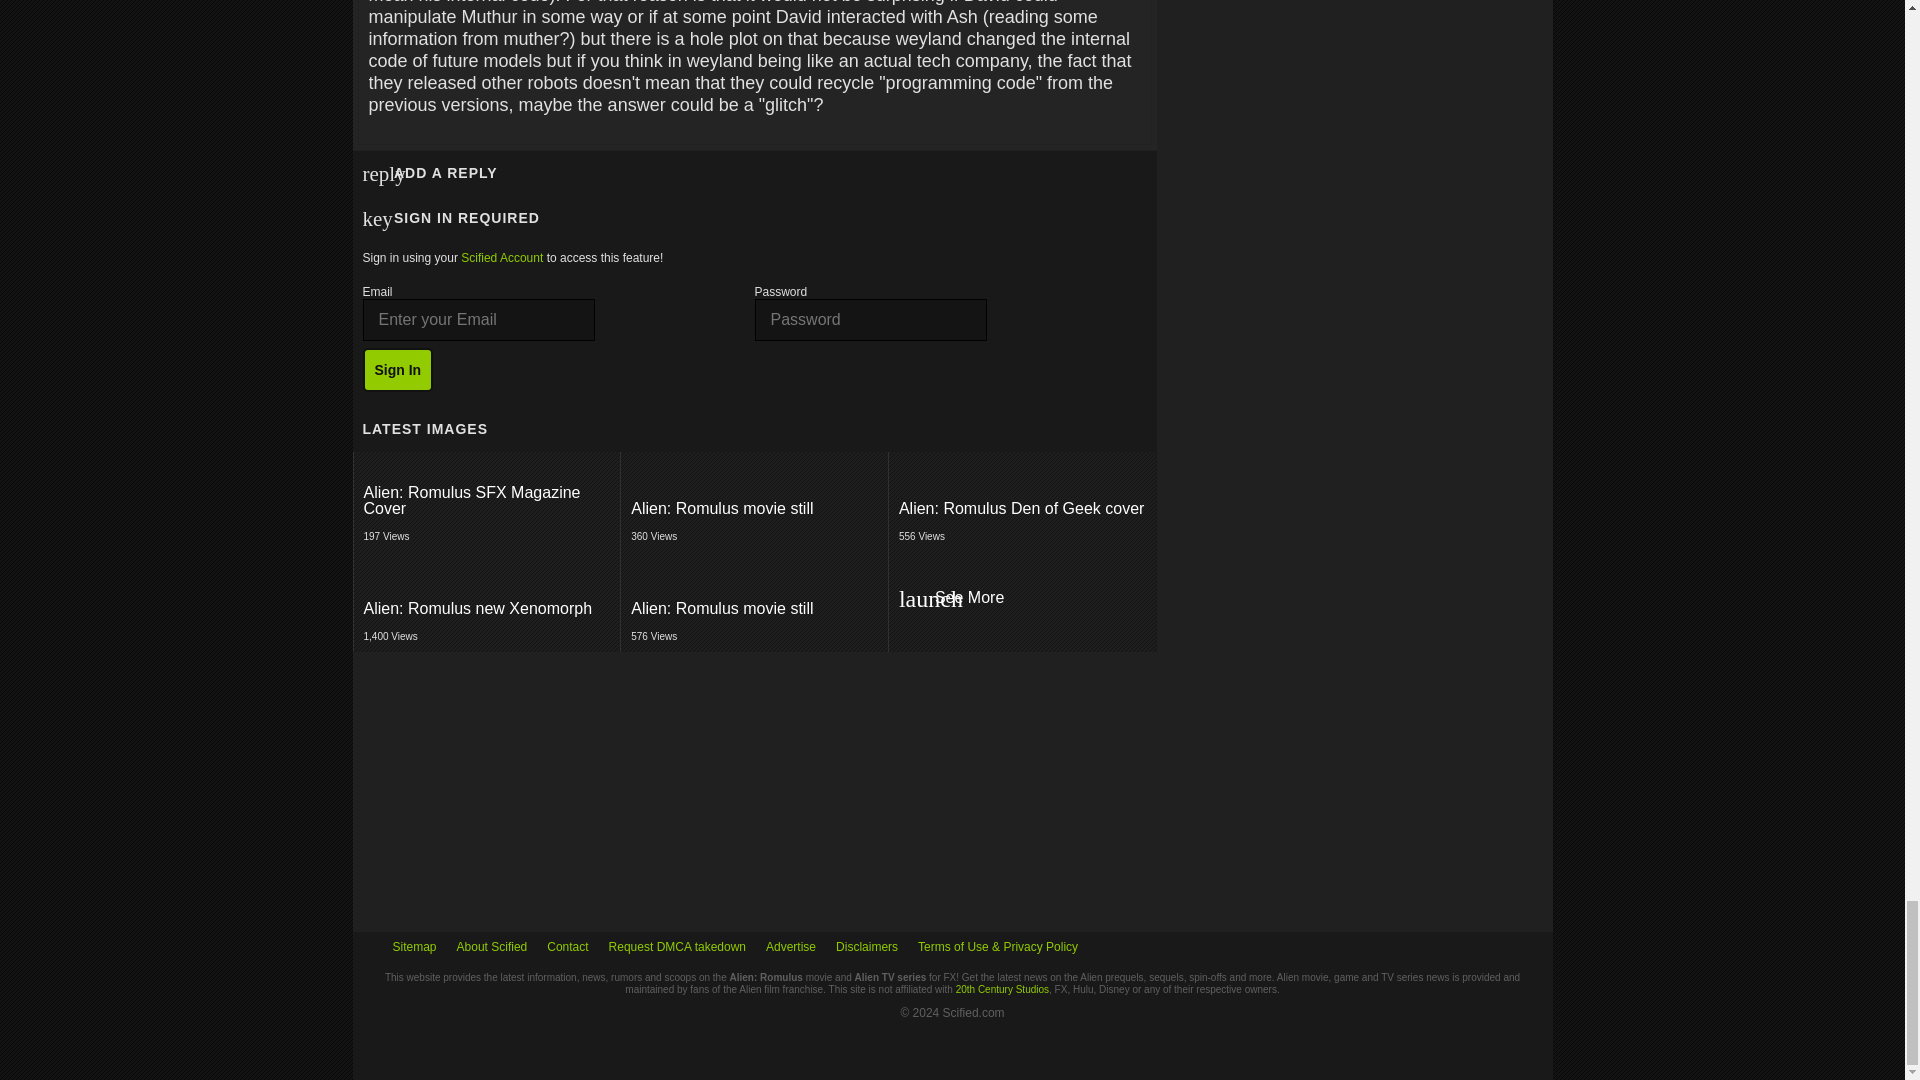 The image size is (1920, 1080). What do you see at coordinates (754, 509) in the screenshot?
I see `See More` at bounding box center [754, 509].